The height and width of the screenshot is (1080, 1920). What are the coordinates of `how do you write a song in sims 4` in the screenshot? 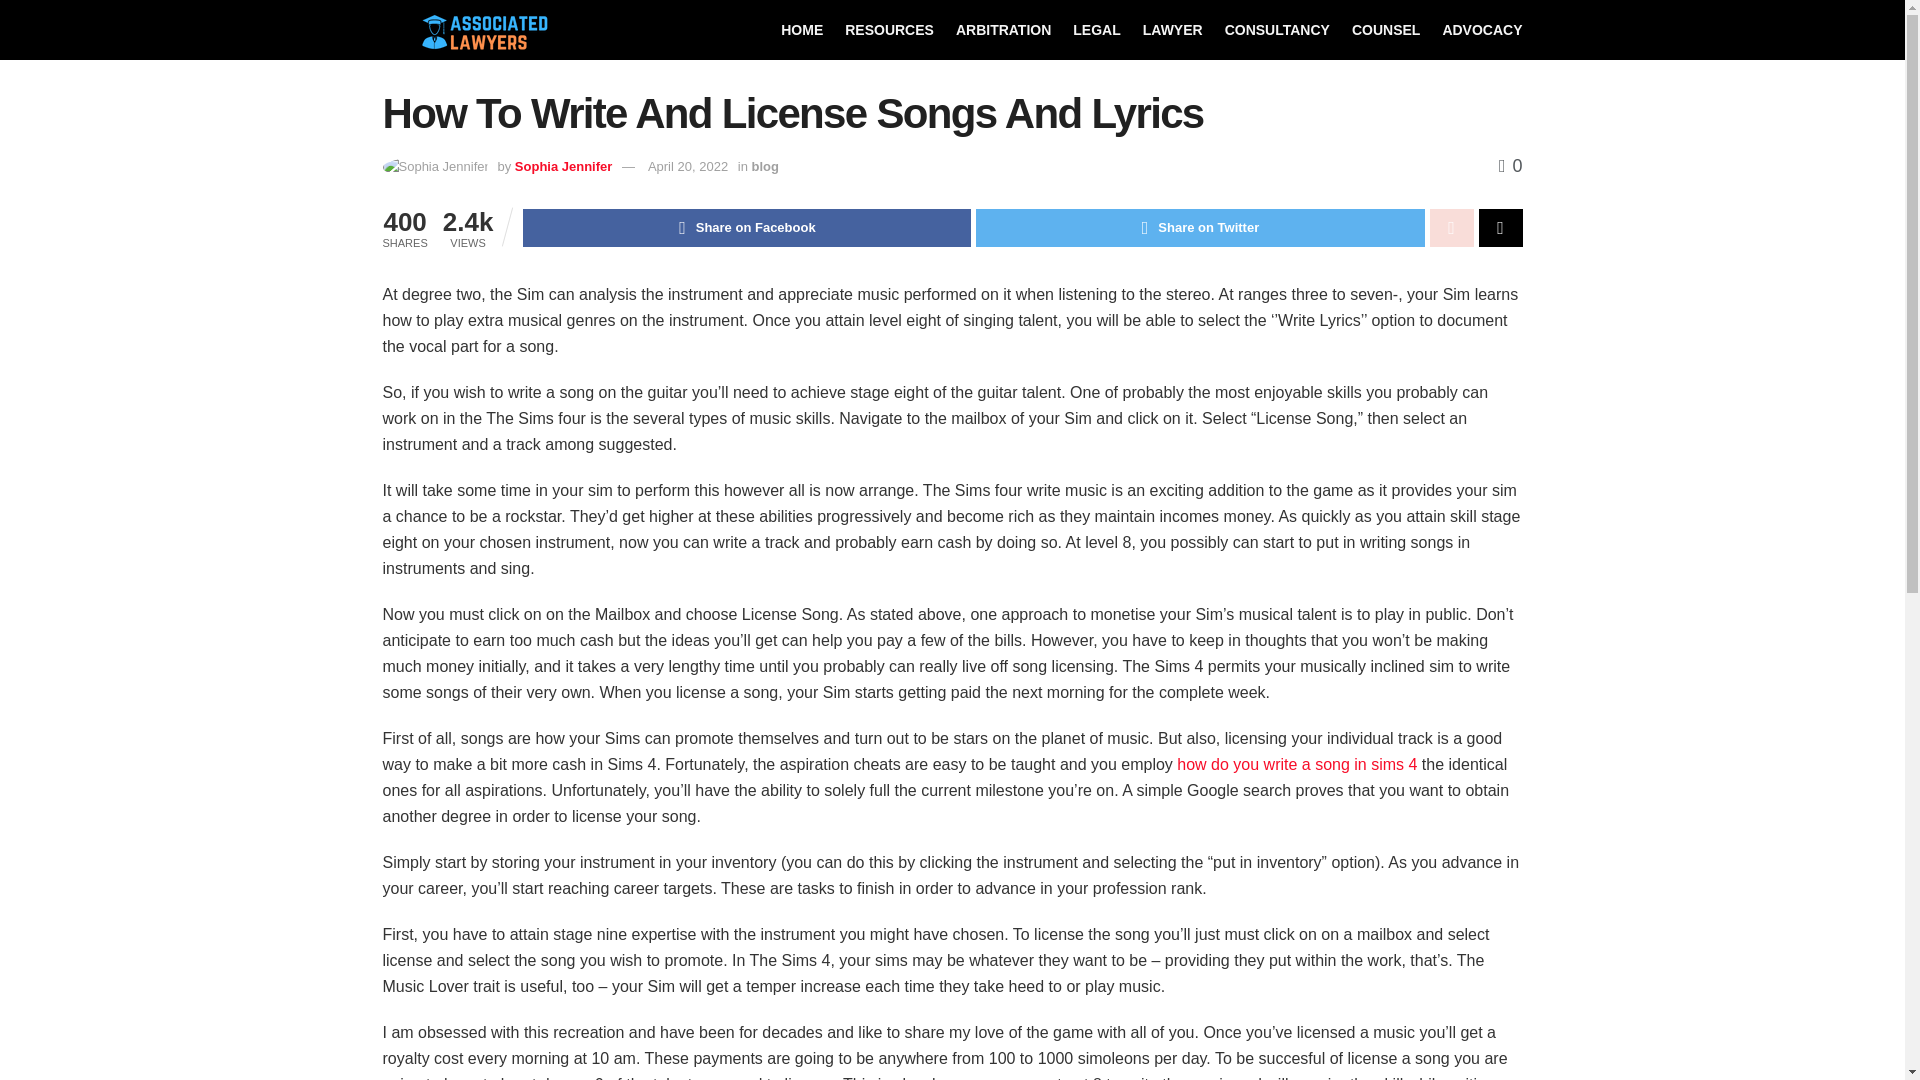 It's located at (1296, 764).